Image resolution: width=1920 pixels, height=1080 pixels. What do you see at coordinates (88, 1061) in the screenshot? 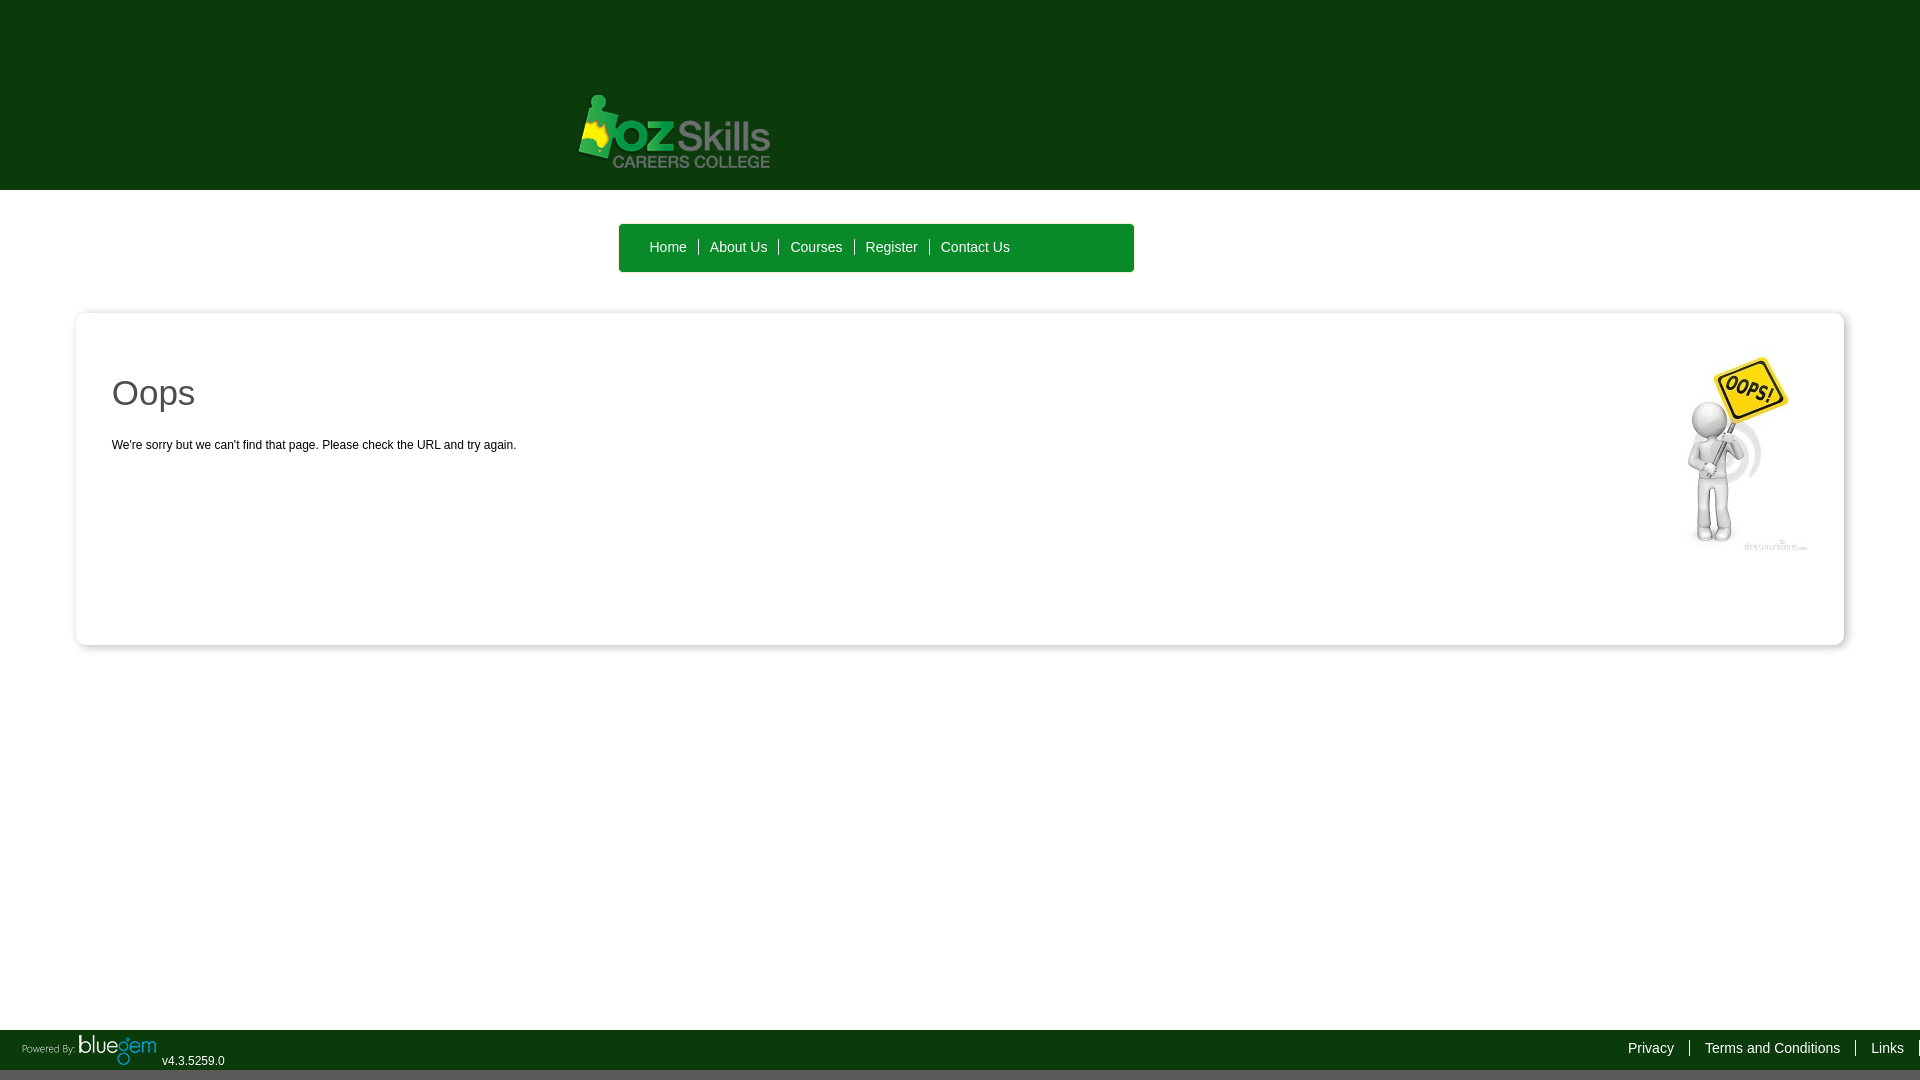
I see `BluegemExplore - Training Management Systems` at bounding box center [88, 1061].